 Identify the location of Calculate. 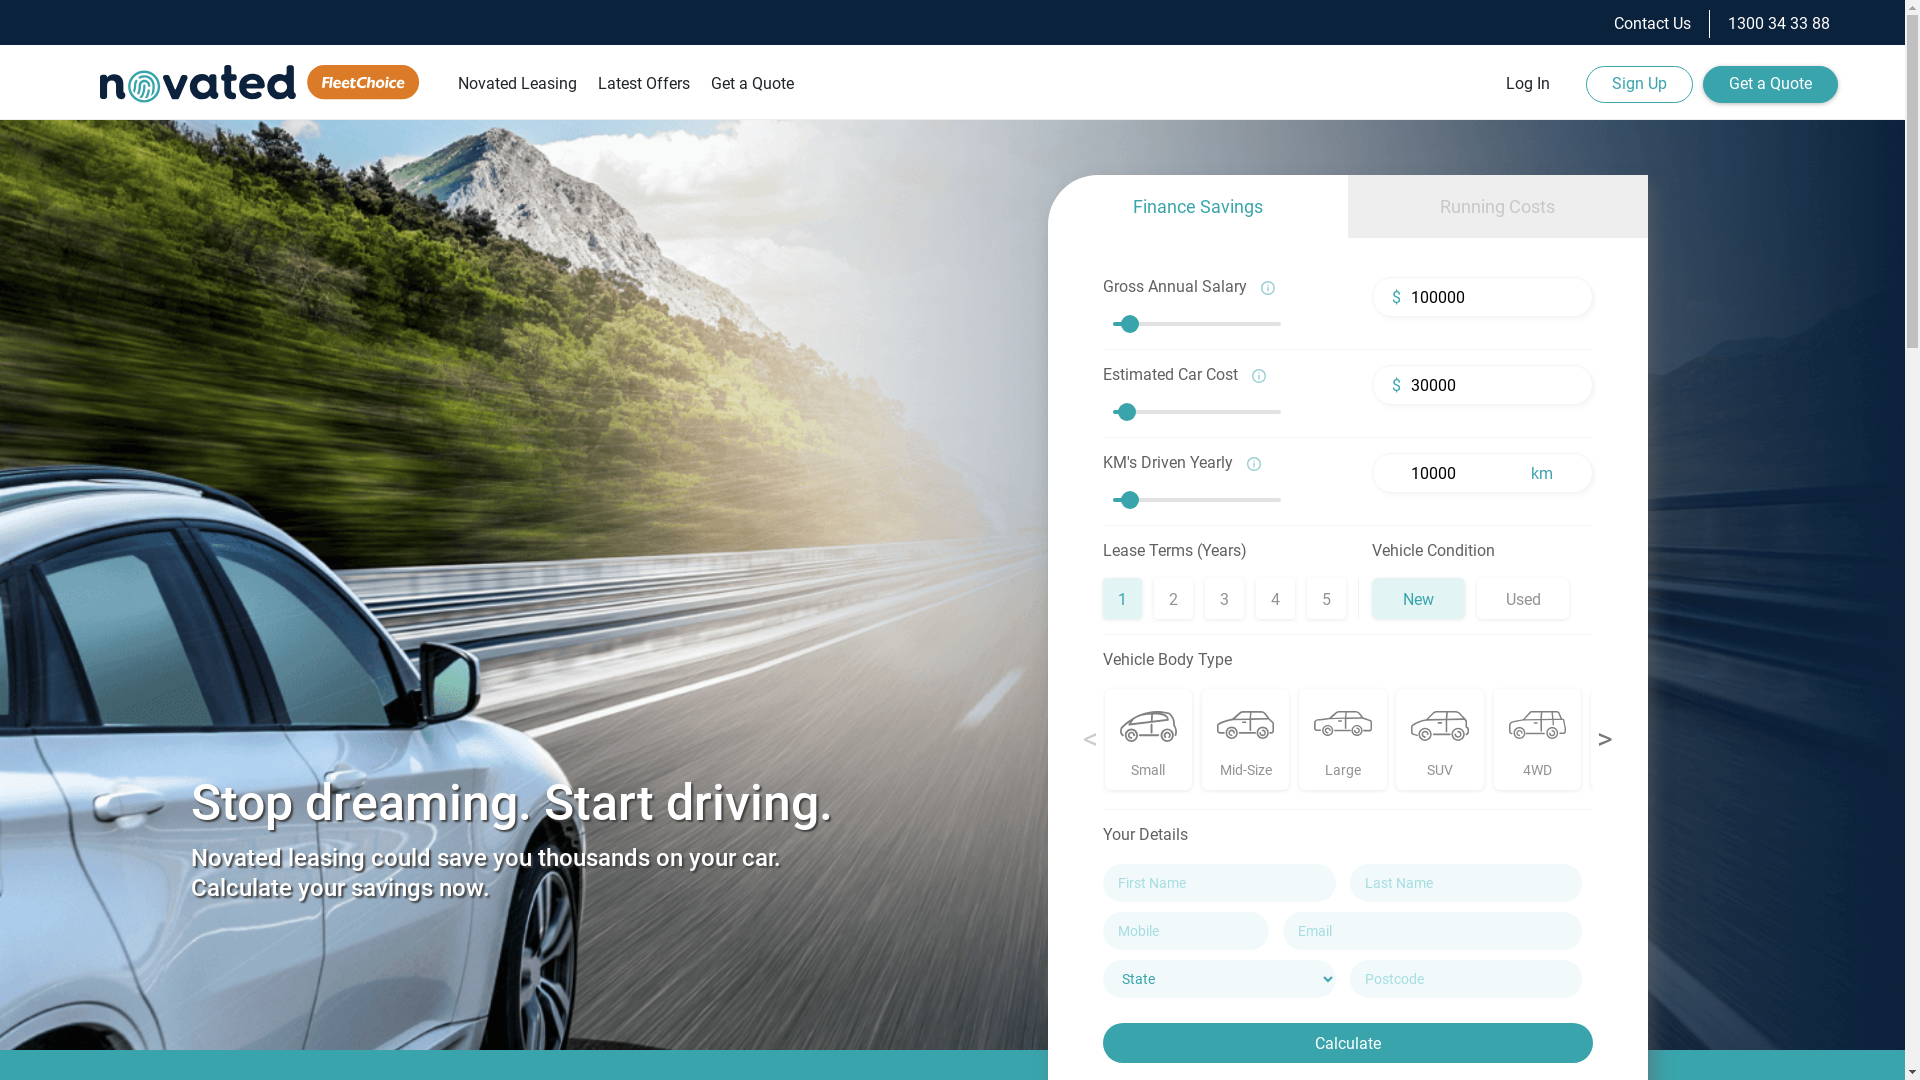
(1348, 1043).